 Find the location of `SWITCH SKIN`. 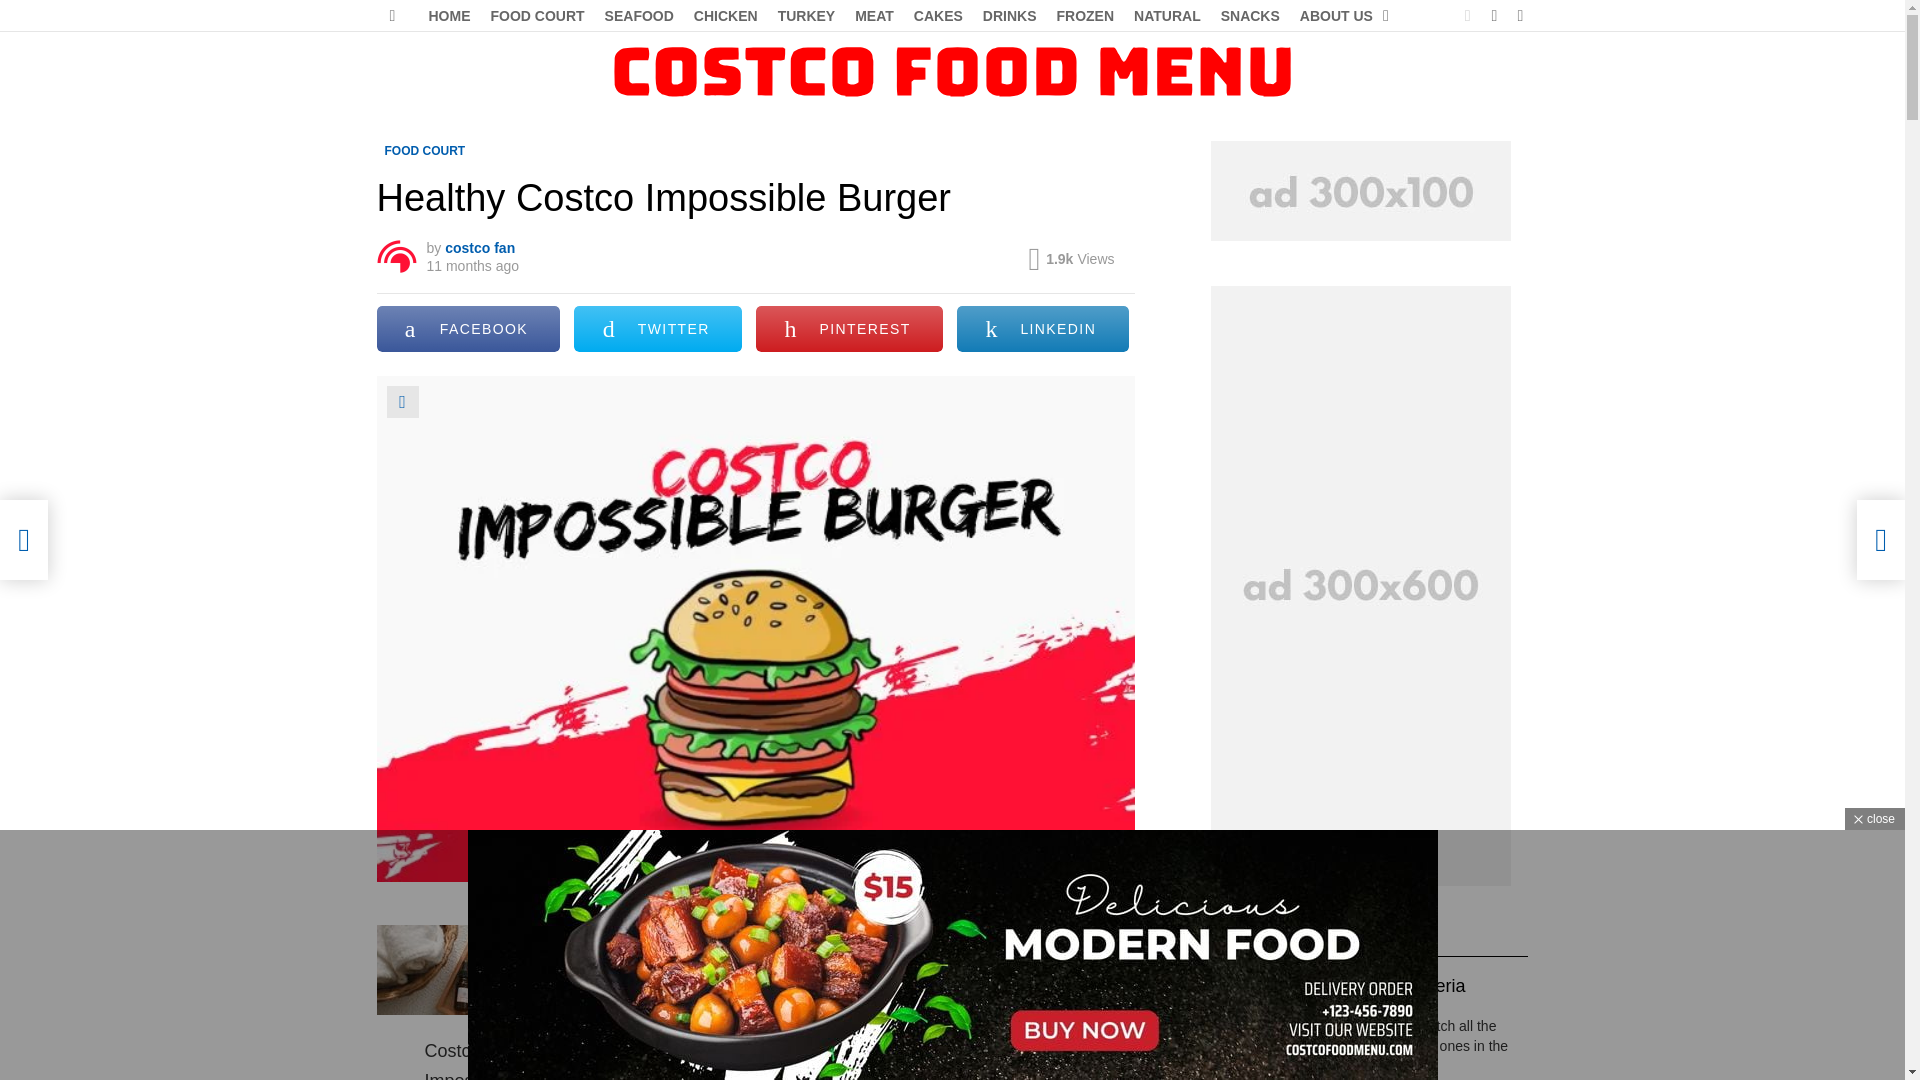

SWITCH SKIN is located at coordinates (1468, 16).